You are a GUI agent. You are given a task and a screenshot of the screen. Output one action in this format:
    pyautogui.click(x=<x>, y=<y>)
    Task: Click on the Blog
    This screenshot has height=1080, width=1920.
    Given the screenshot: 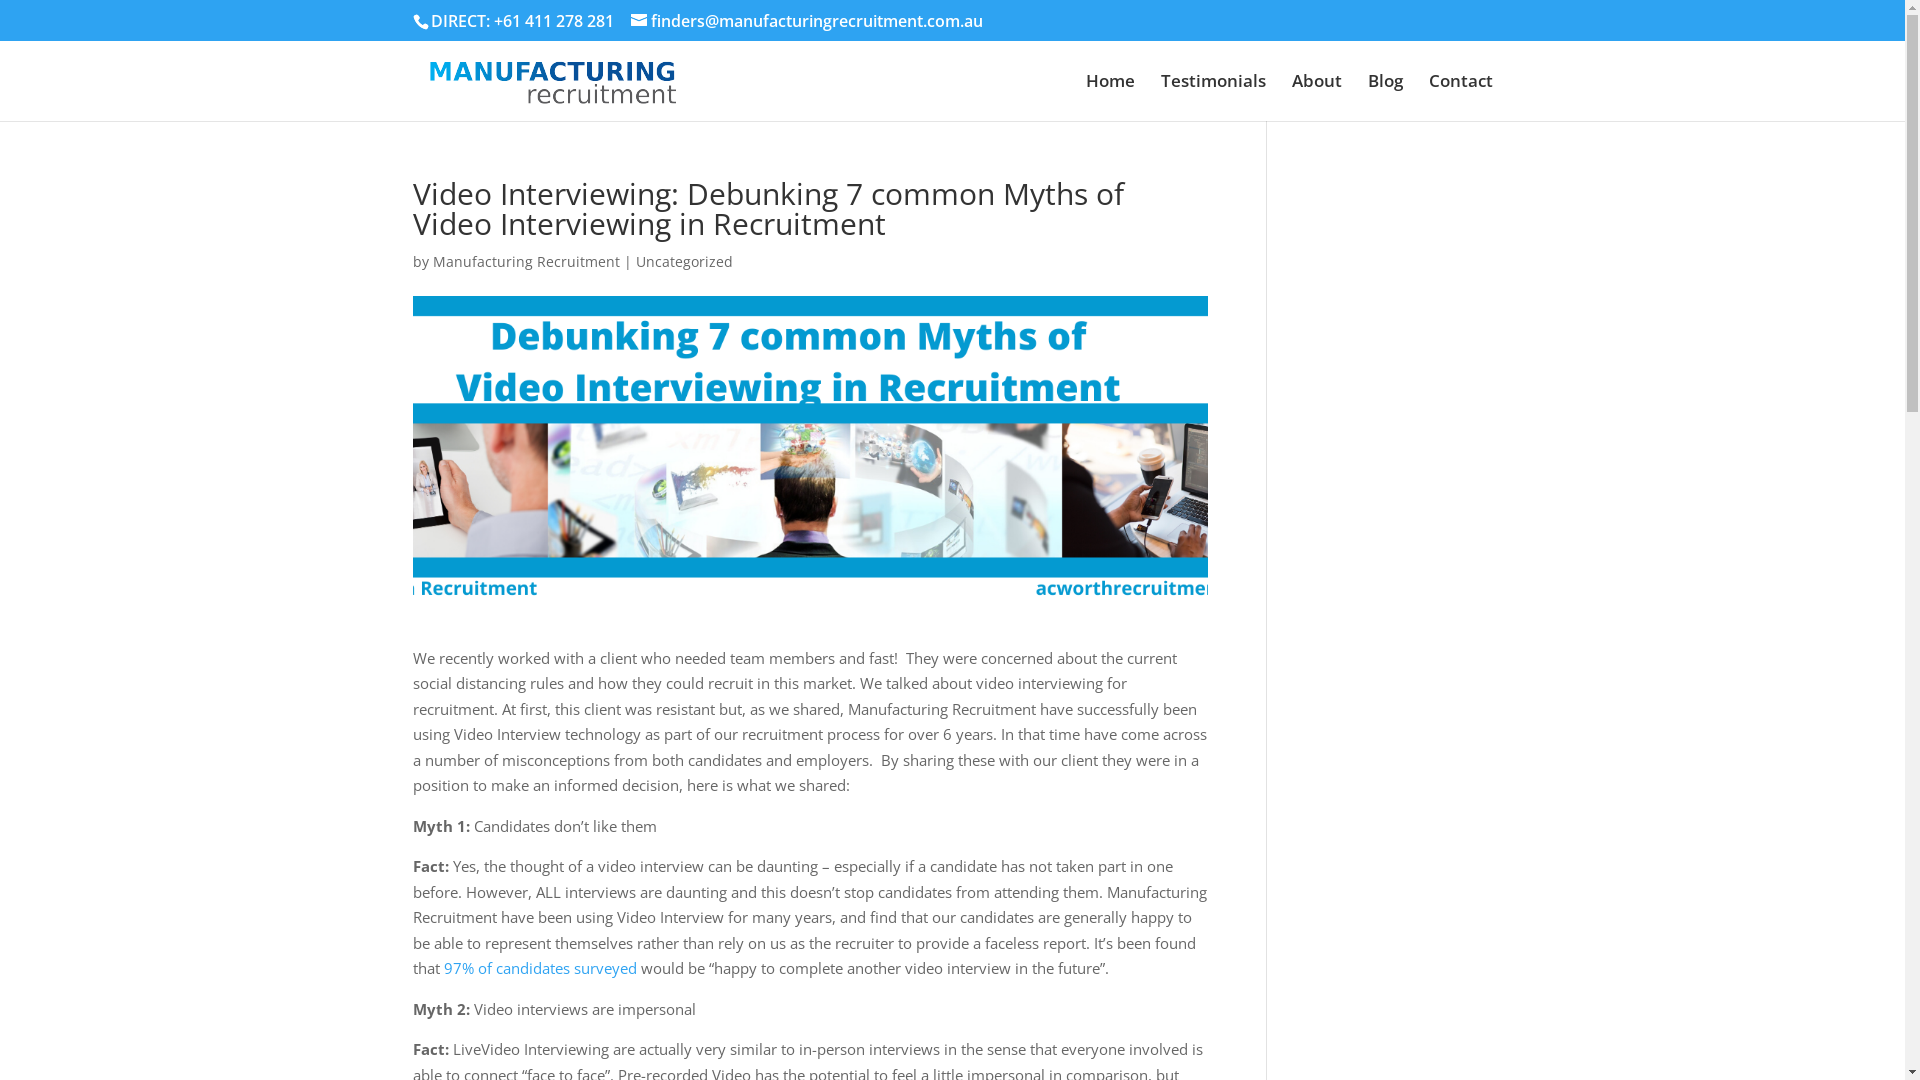 What is the action you would take?
    pyautogui.click(x=1386, y=98)
    